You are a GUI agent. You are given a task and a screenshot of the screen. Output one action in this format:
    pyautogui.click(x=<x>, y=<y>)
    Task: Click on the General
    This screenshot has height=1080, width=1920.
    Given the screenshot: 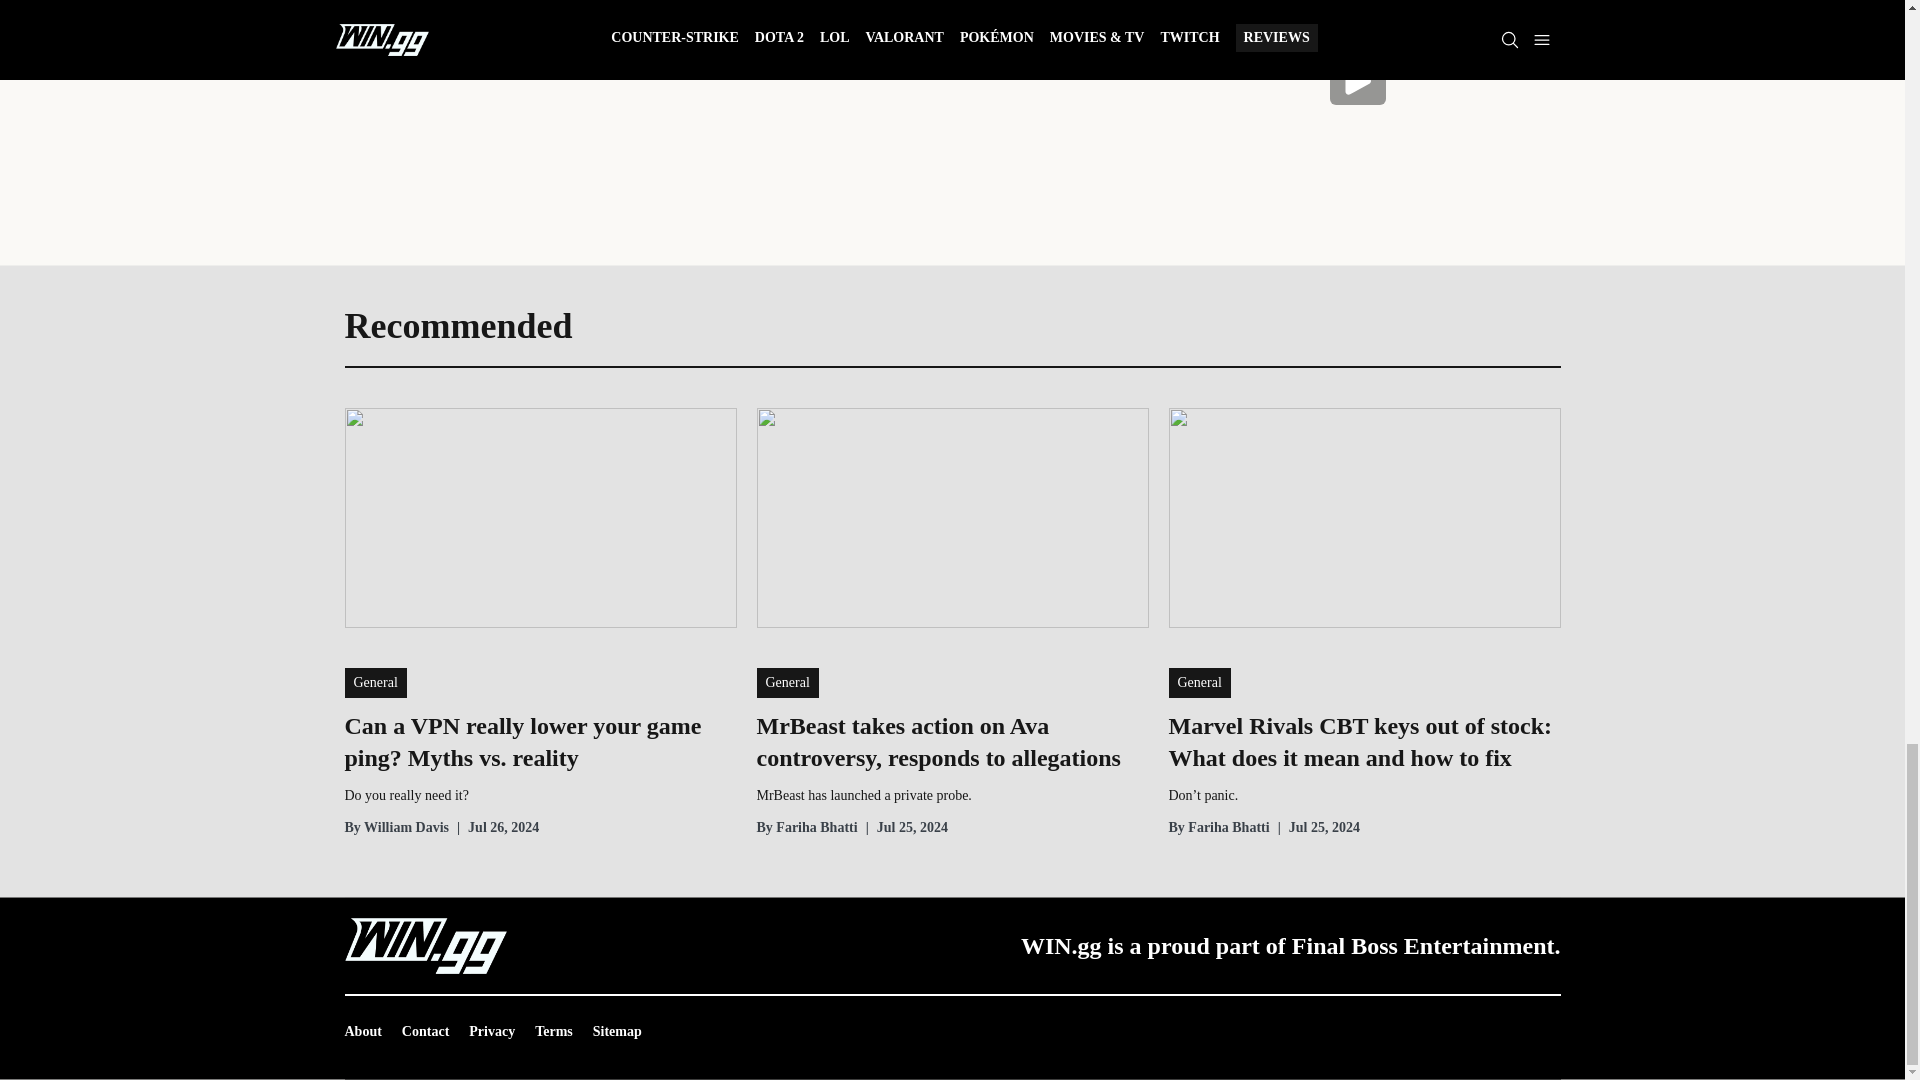 What is the action you would take?
    pyautogui.click(x=1198, y=682)
    